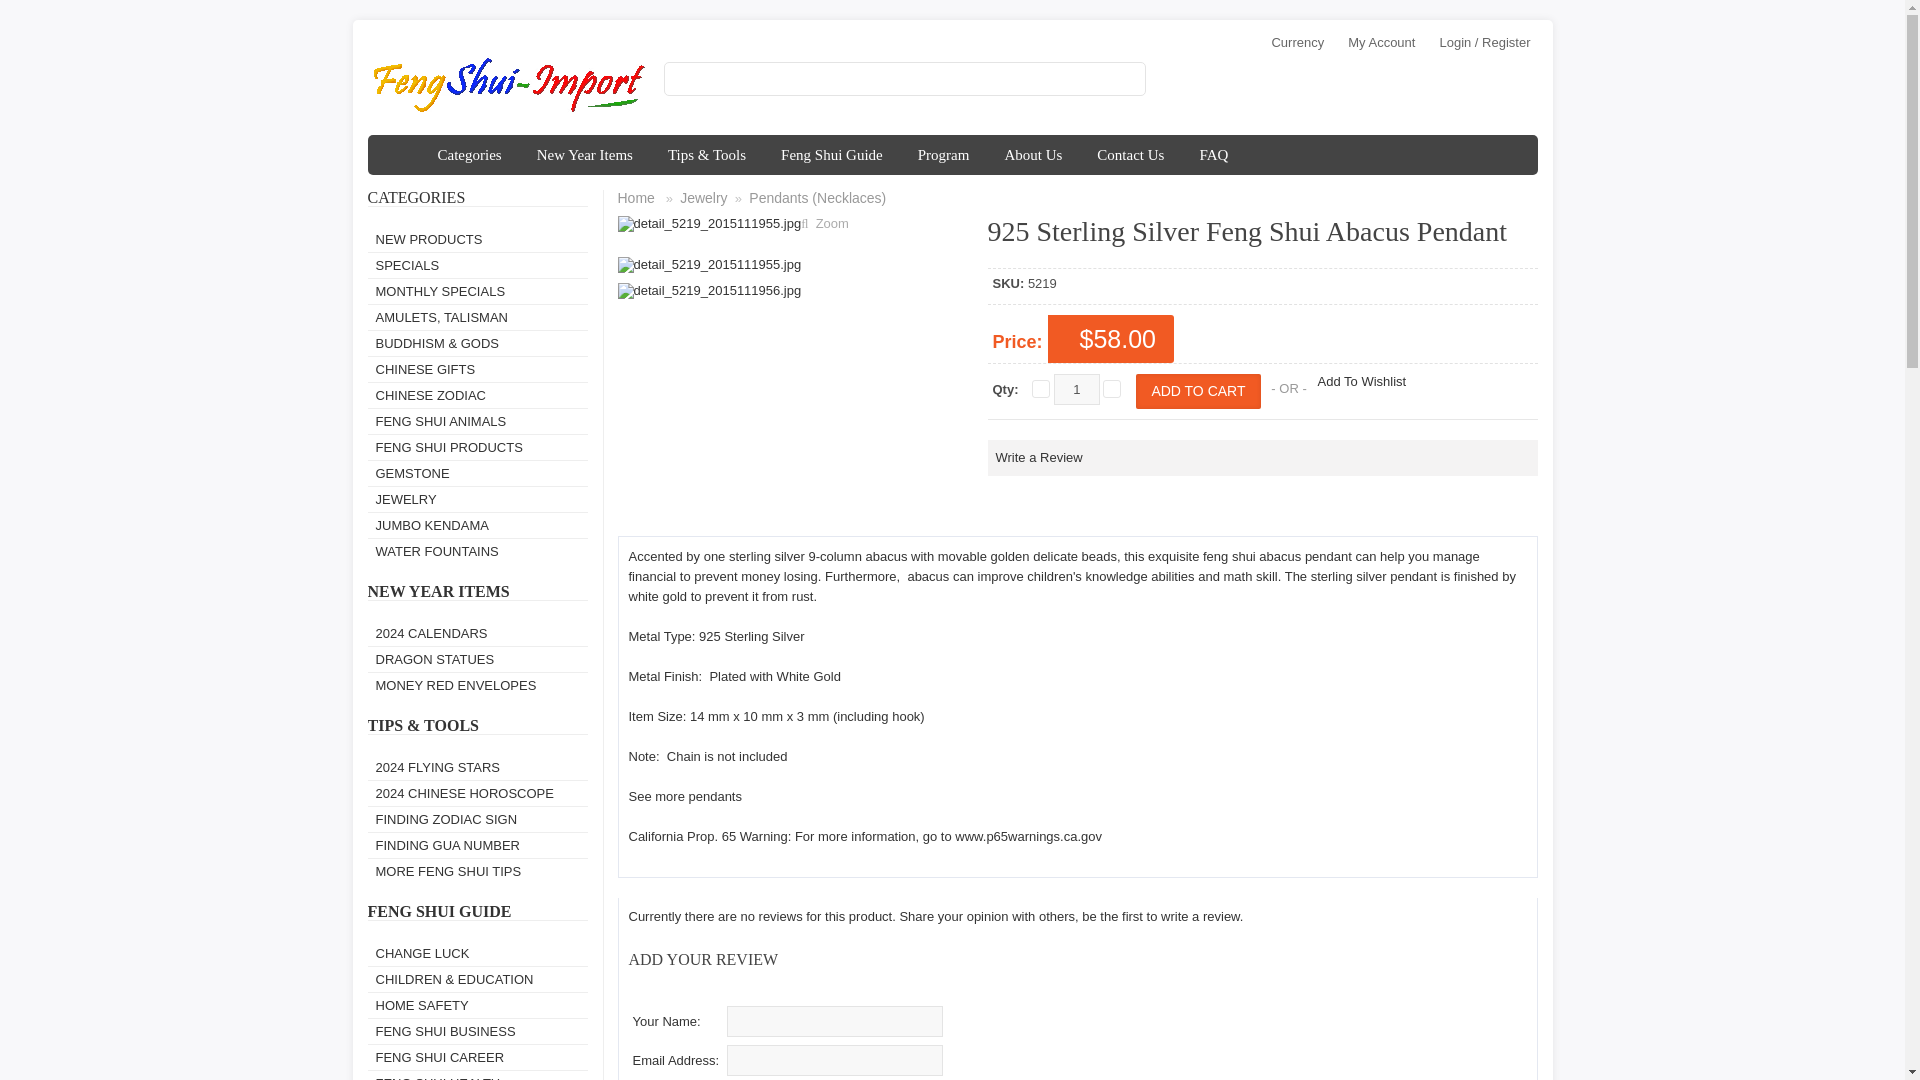 The height and width of the screenshot is (1080, 1920). I want to click on Add To Cart, so click(1198, 391).